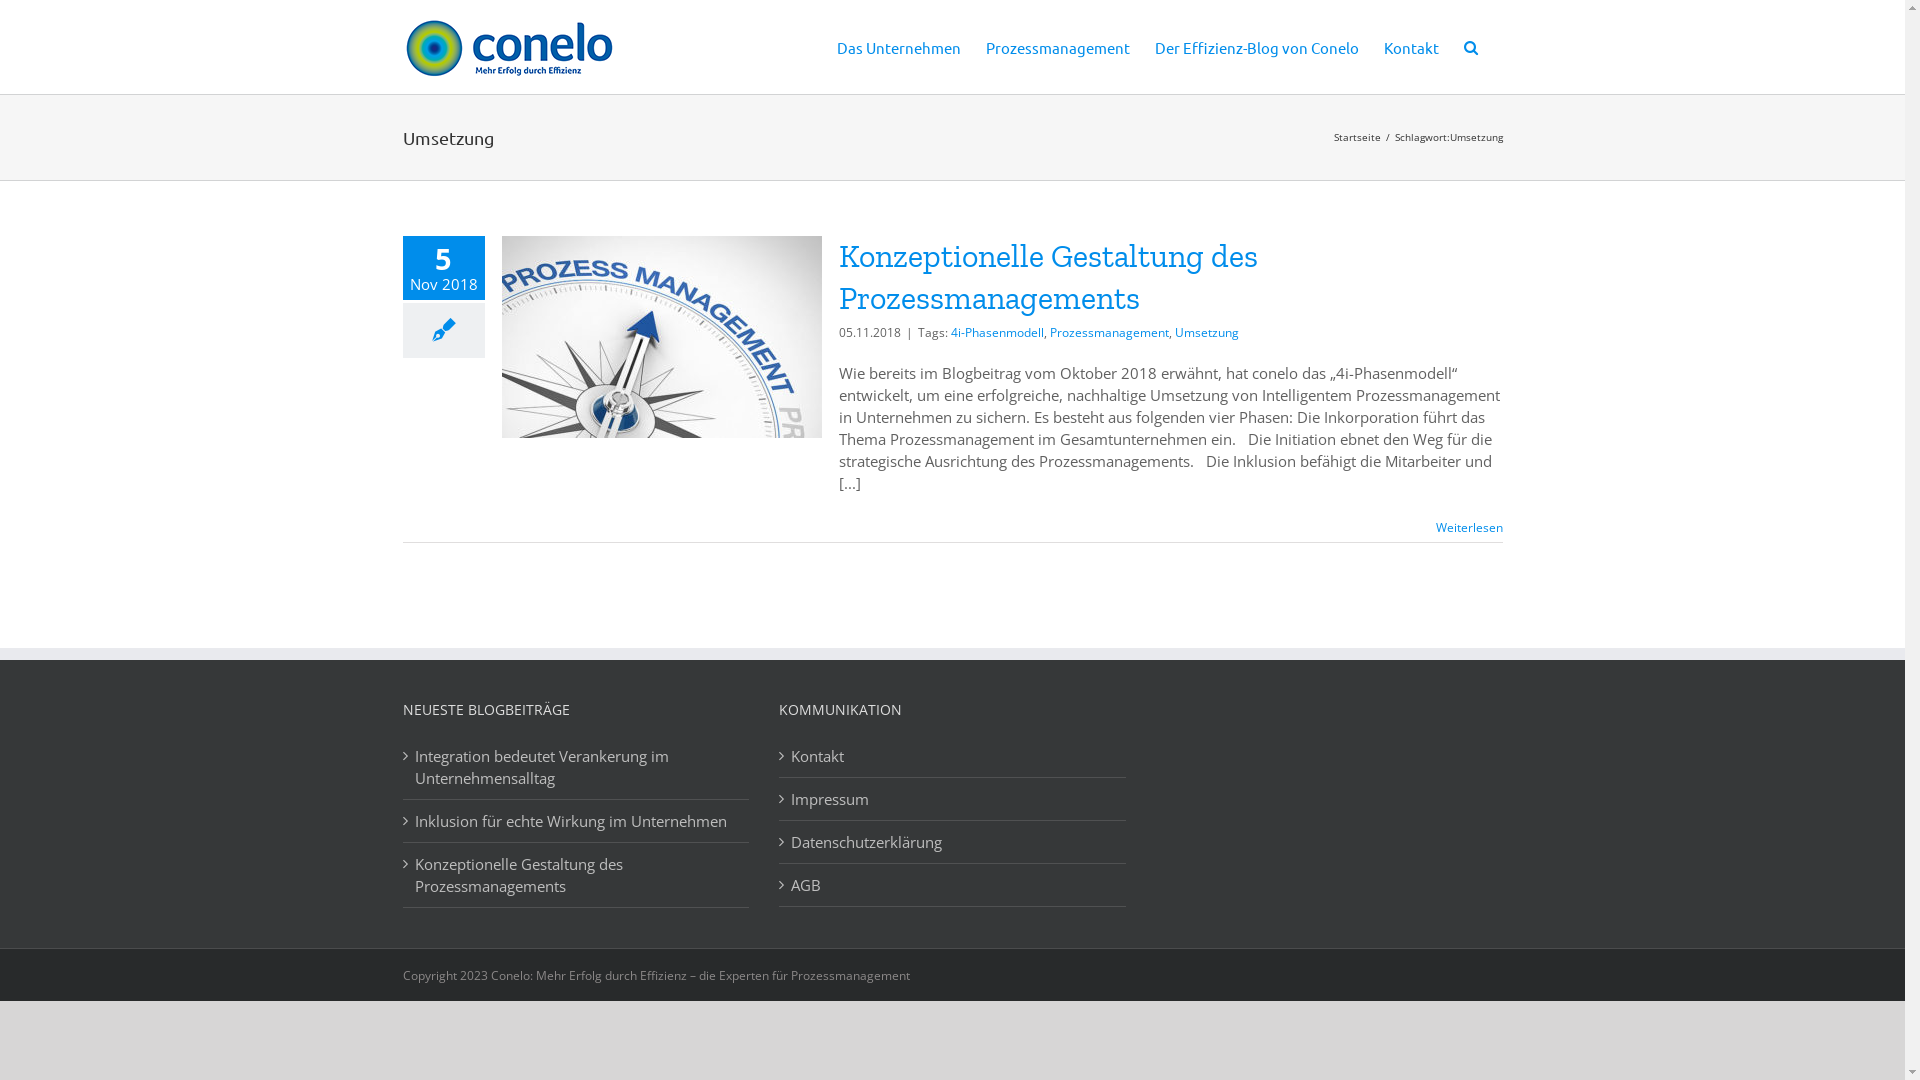 The height and width of the screenshot is (1080, 1920). What do you see at coordinates (1358, 137) in the screenshot?
I see `Startseite` at bounding box center [1358, 137].